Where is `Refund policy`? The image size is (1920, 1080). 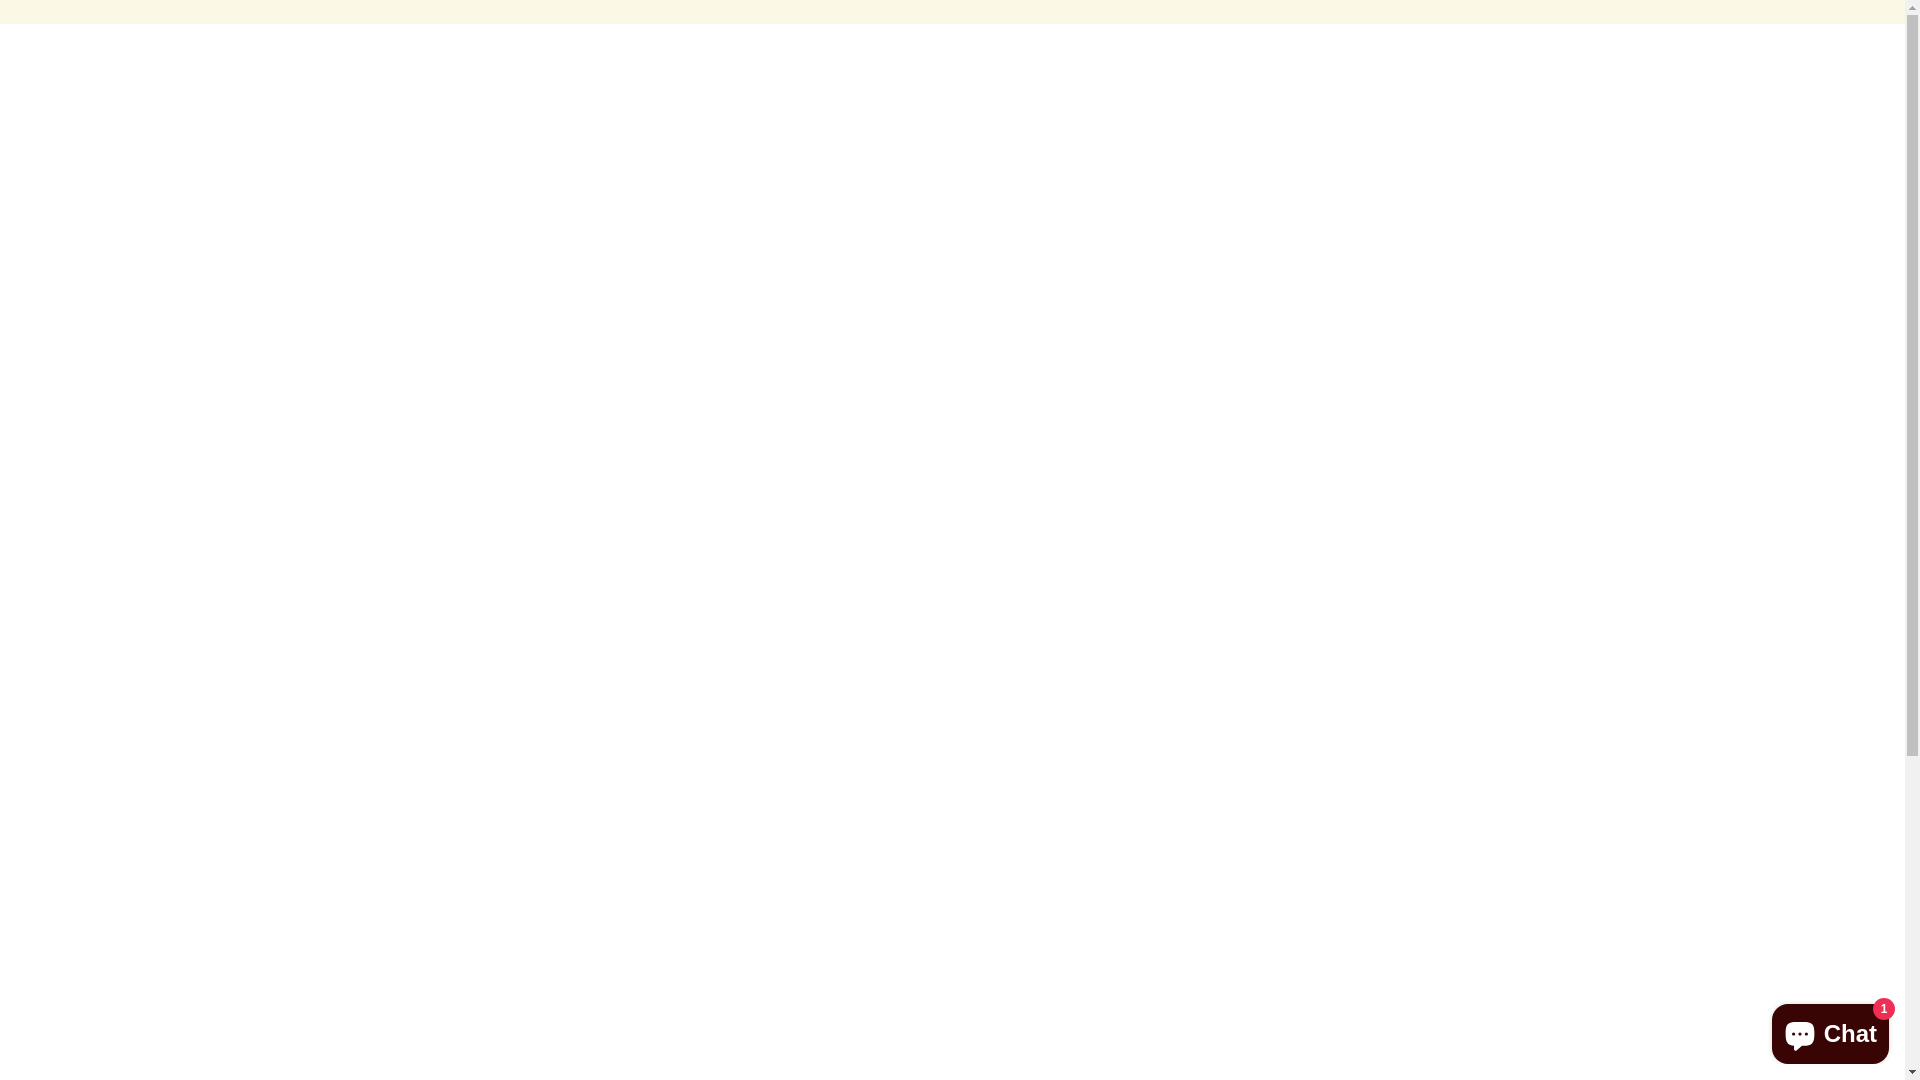 Refund policy is located at coordinates (724, 832).